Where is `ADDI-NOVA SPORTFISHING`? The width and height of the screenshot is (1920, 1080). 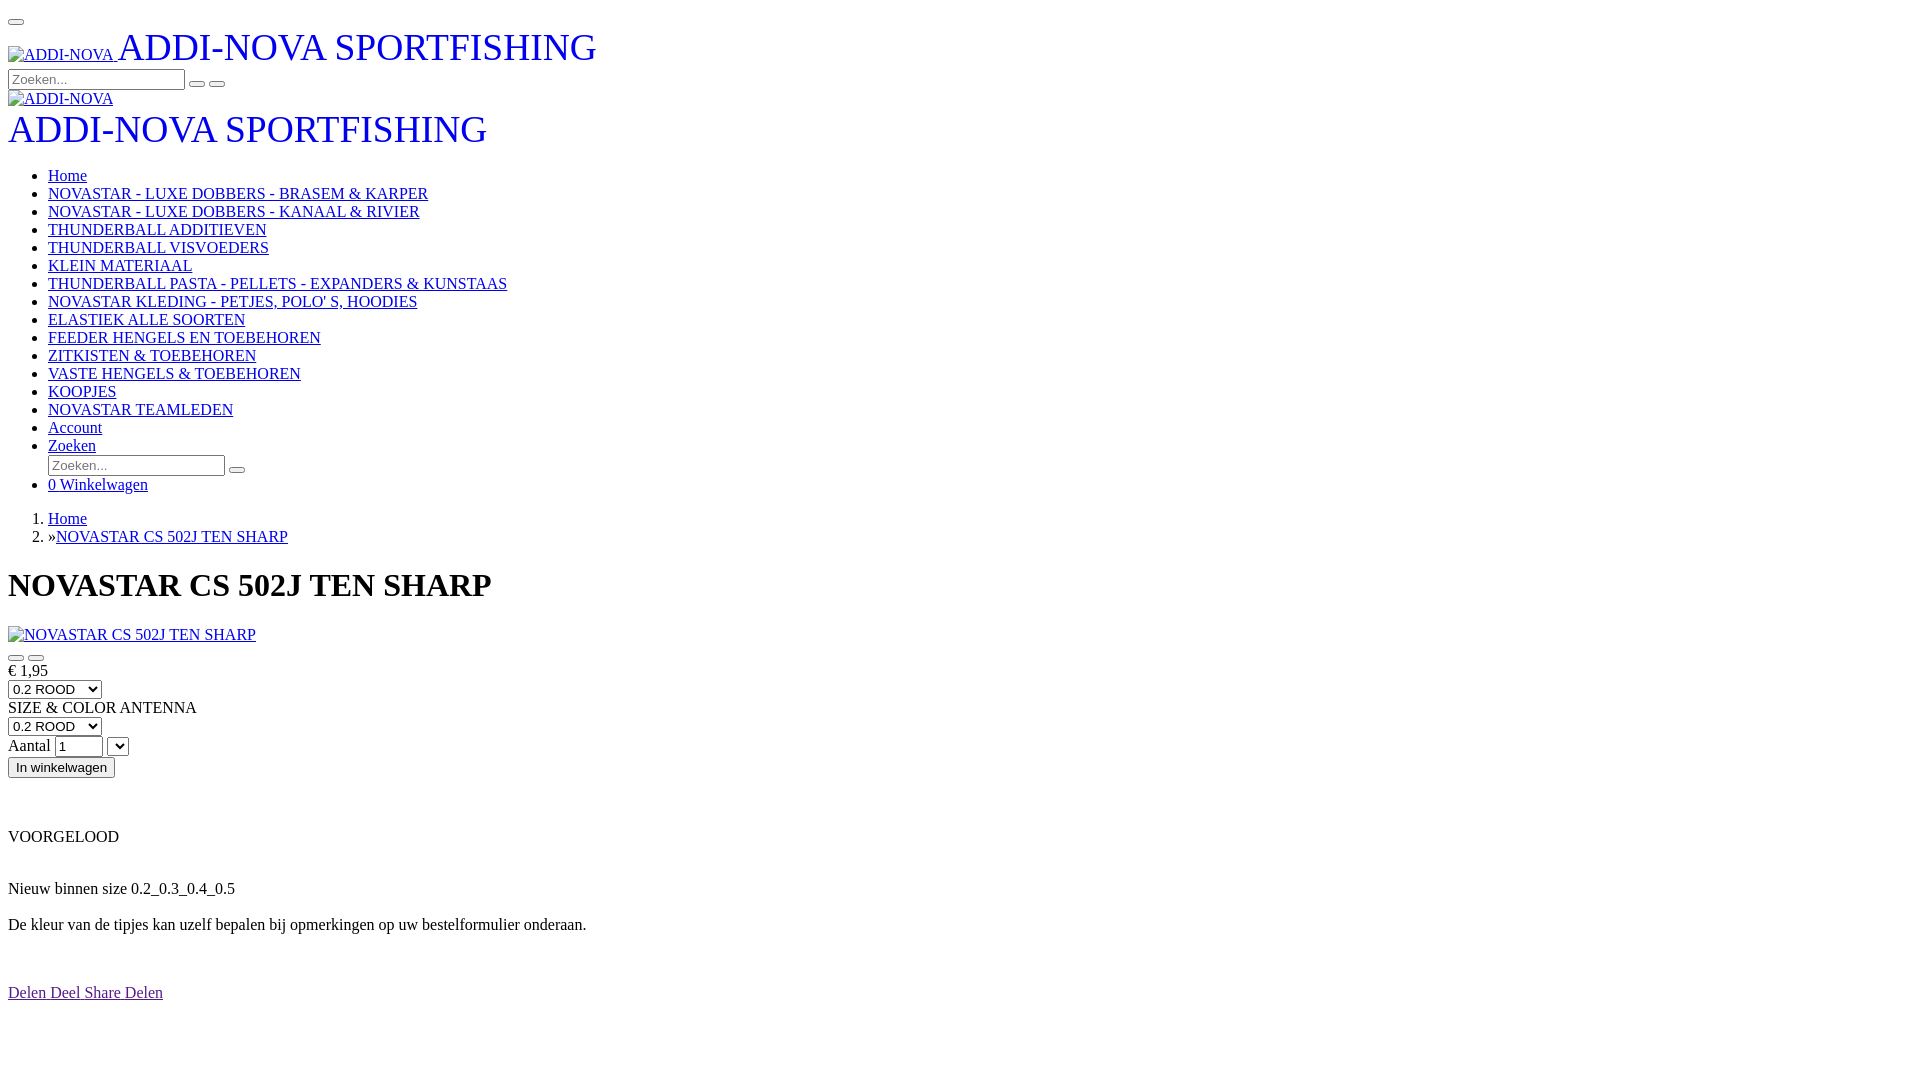 ADDI-NOVA SPORTFISHING is located at coordinates (302, 54).